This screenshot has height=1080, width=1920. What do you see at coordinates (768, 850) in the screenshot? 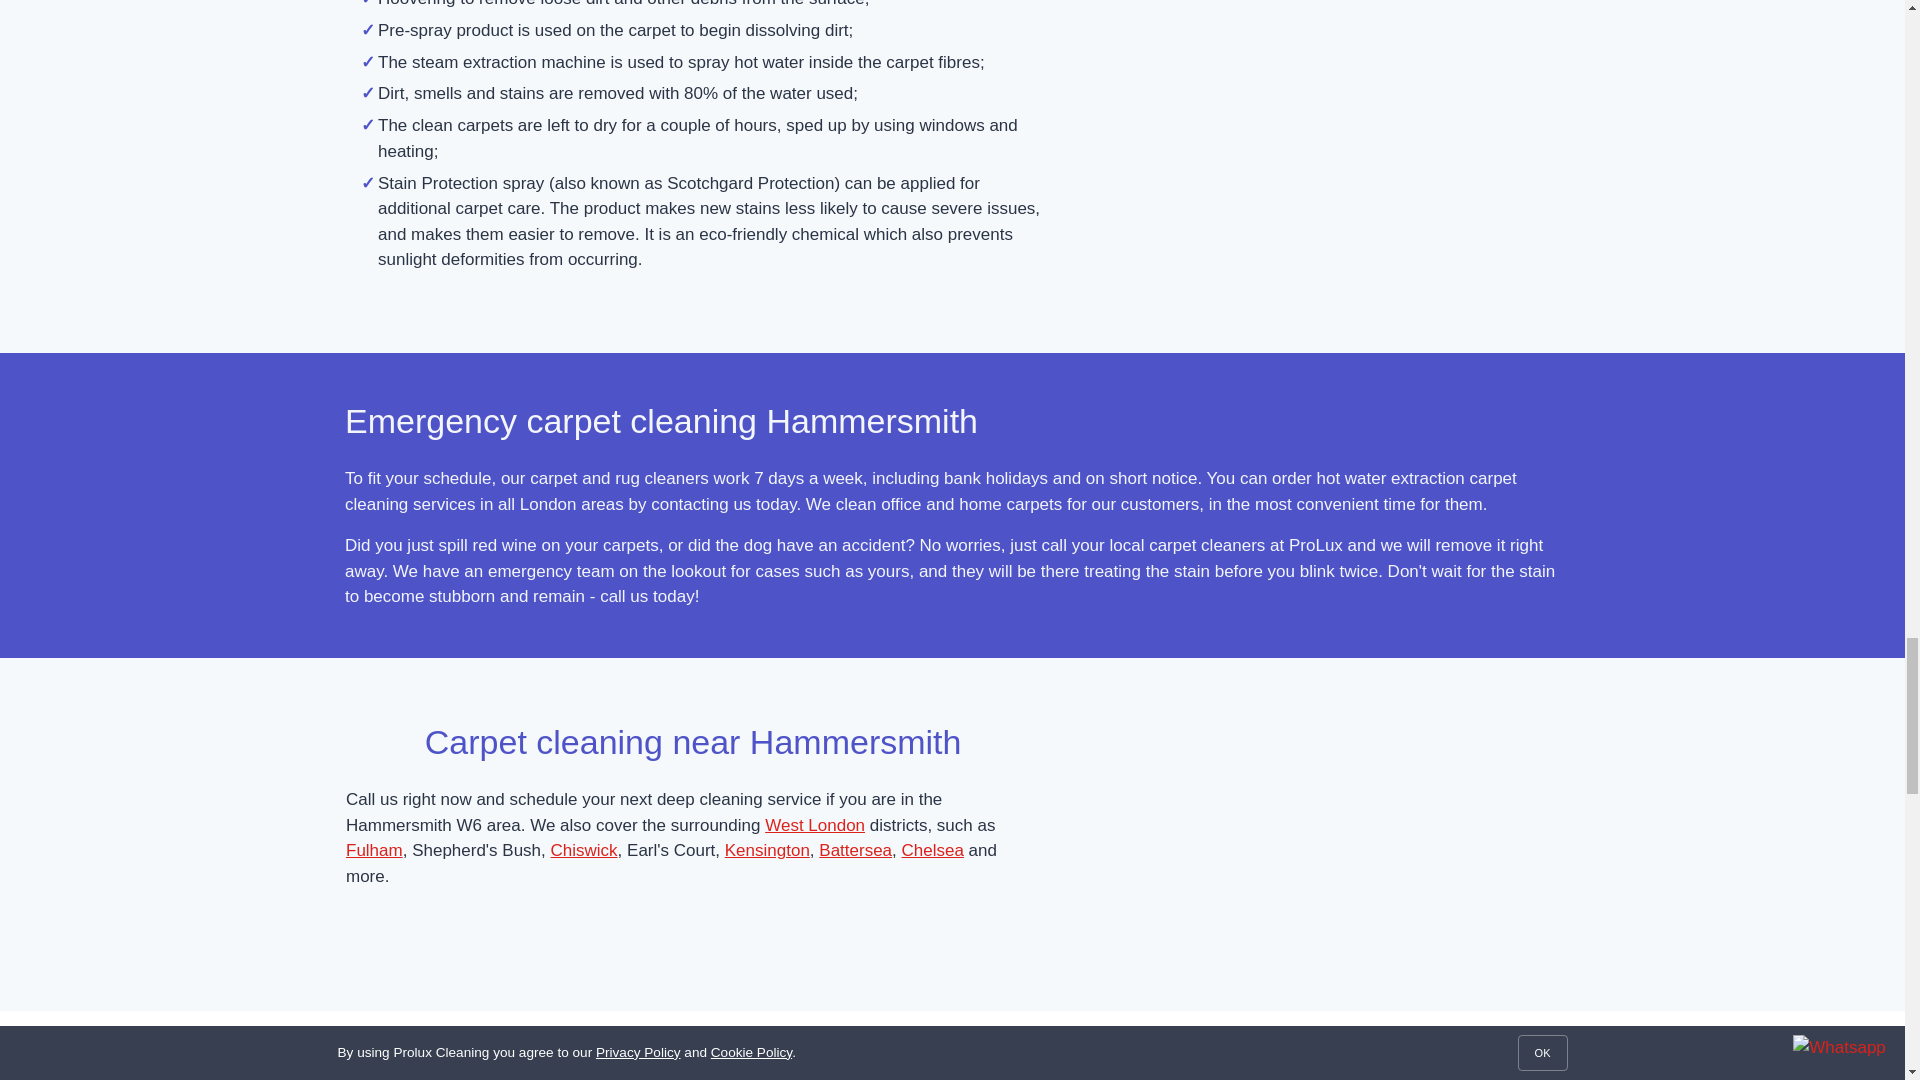
I see `Kensington` at bounding box center [768, 850].